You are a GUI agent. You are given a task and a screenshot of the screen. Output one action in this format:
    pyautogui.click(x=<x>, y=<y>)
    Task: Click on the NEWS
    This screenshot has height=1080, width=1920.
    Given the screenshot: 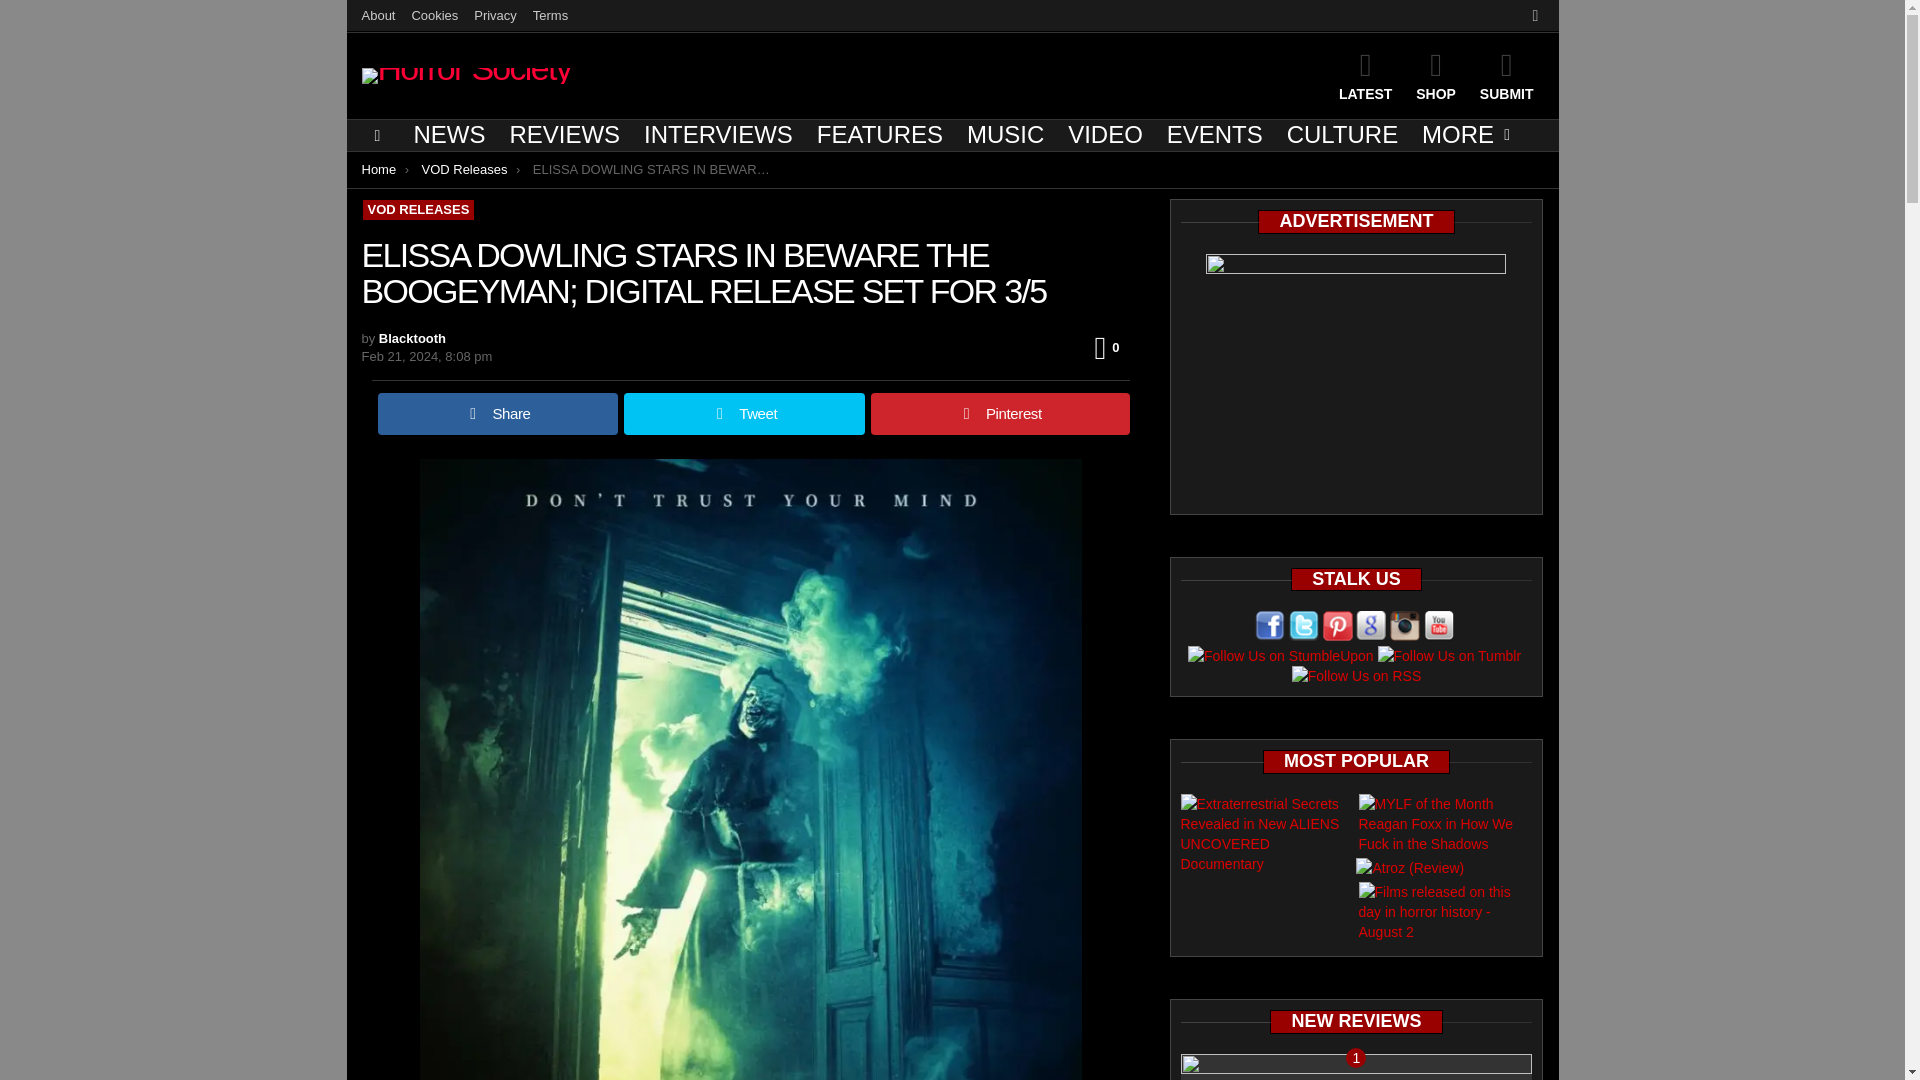 What is the action you would take?
    pyautogui.click(x=449, y=134)
    